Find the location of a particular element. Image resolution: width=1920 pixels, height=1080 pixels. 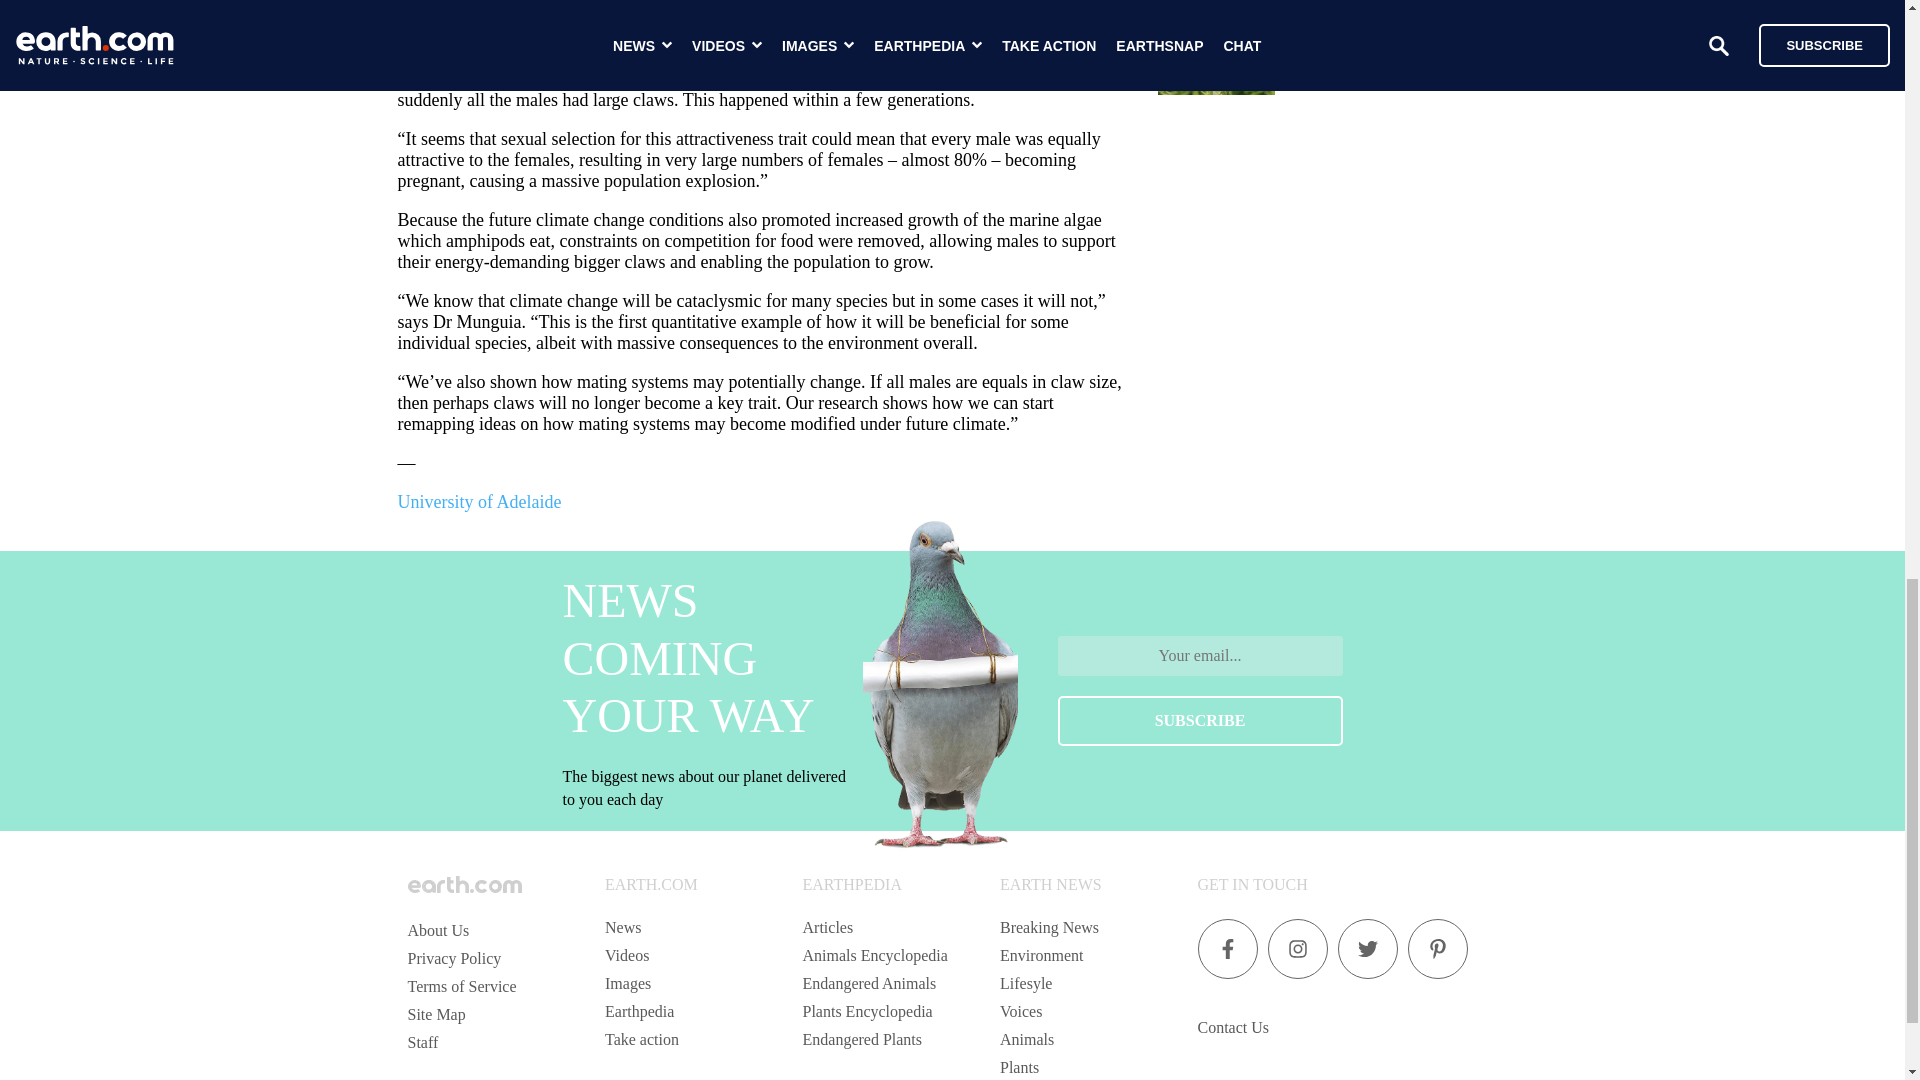

Terms of Service is located at coordinates (462, 986).